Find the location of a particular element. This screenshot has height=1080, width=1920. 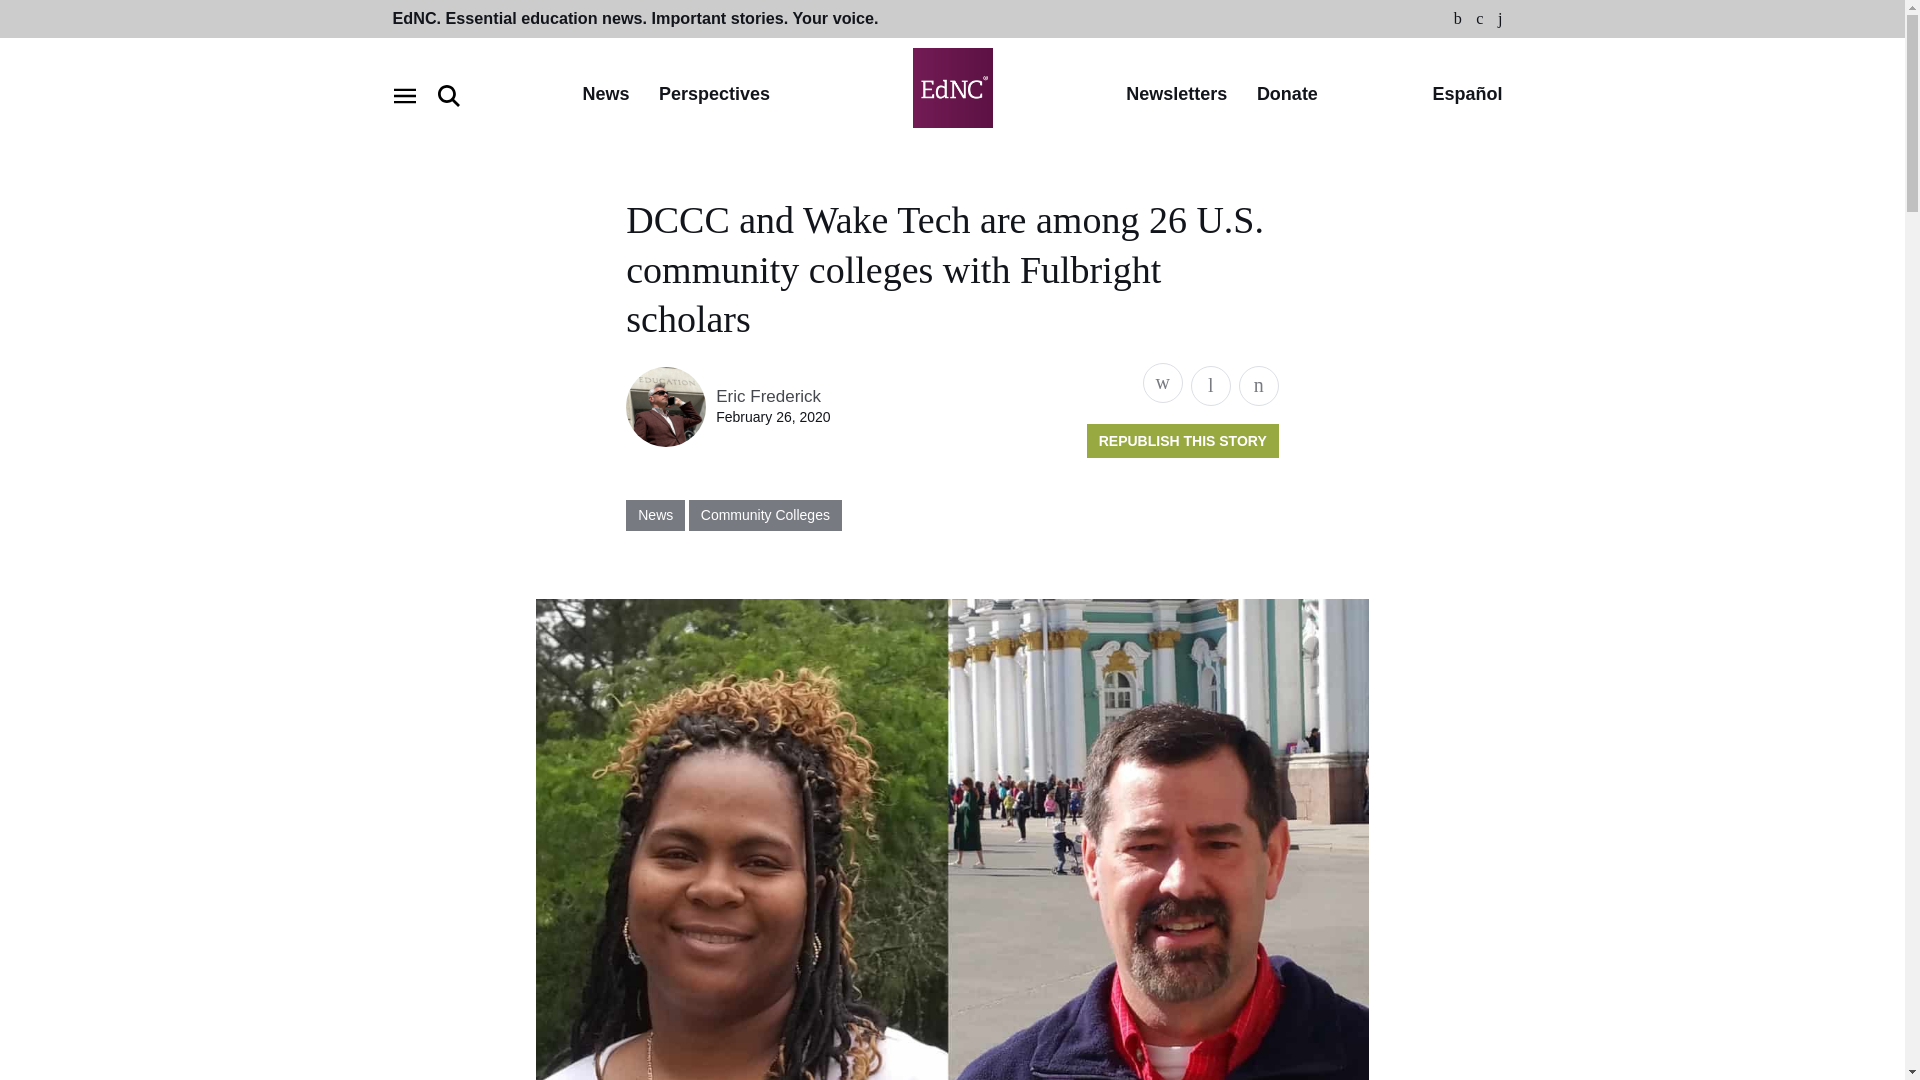

Donate is located at coordinates (1287, 95).